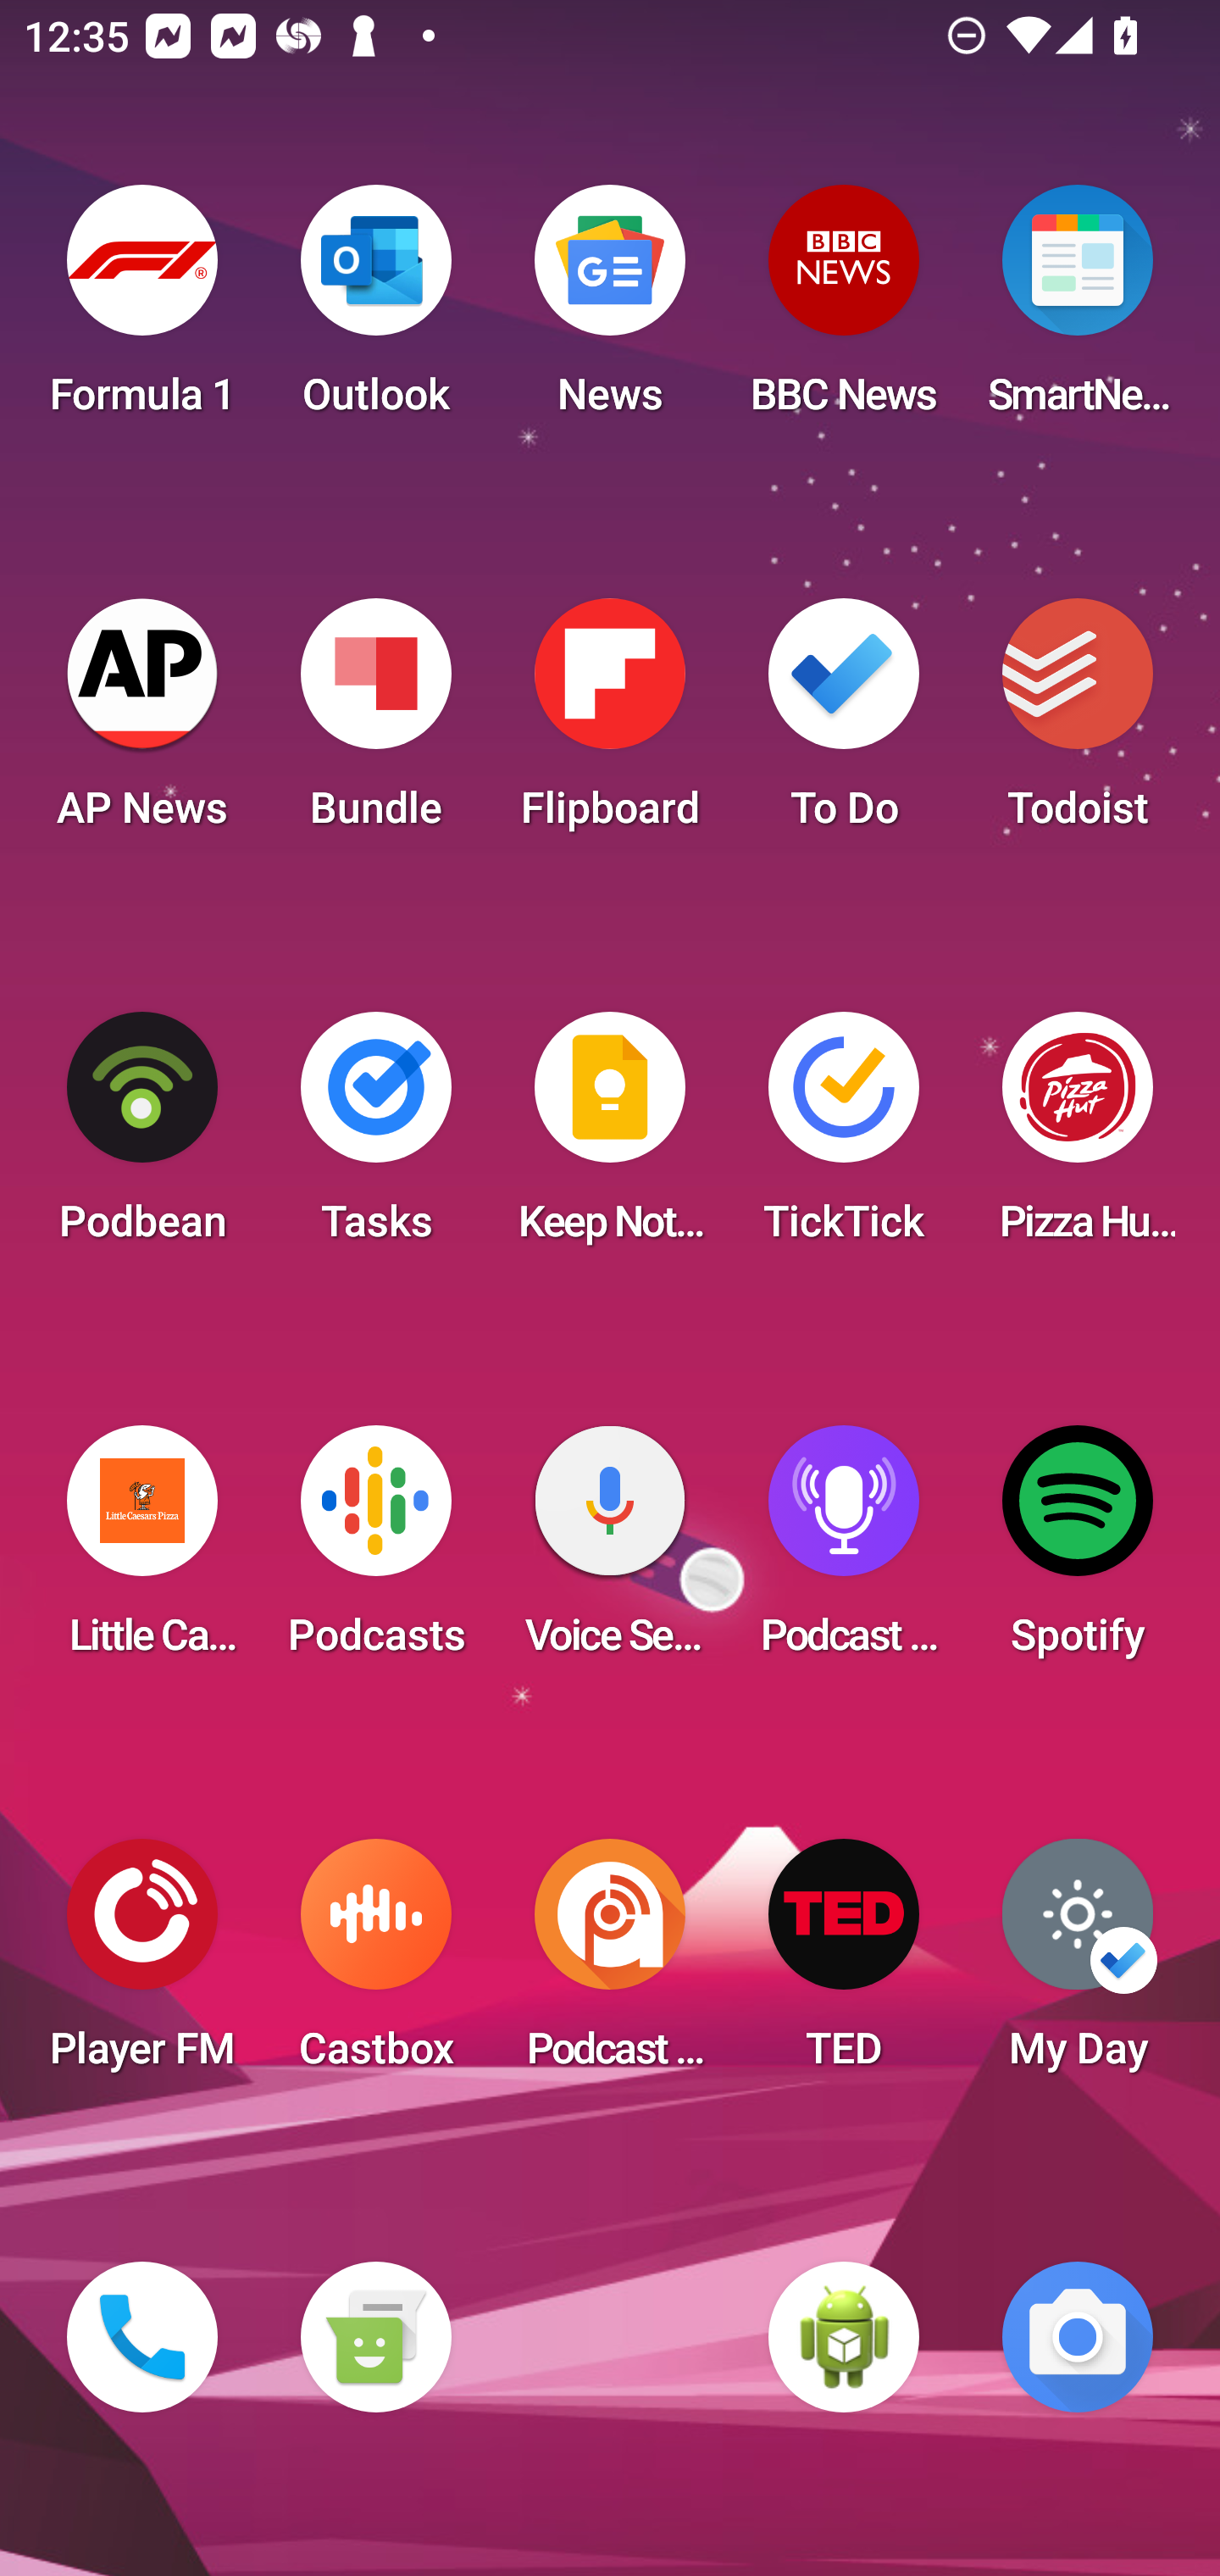 The image size is (1220, 2576). I want to click on Todoist, so click(1078, 724).